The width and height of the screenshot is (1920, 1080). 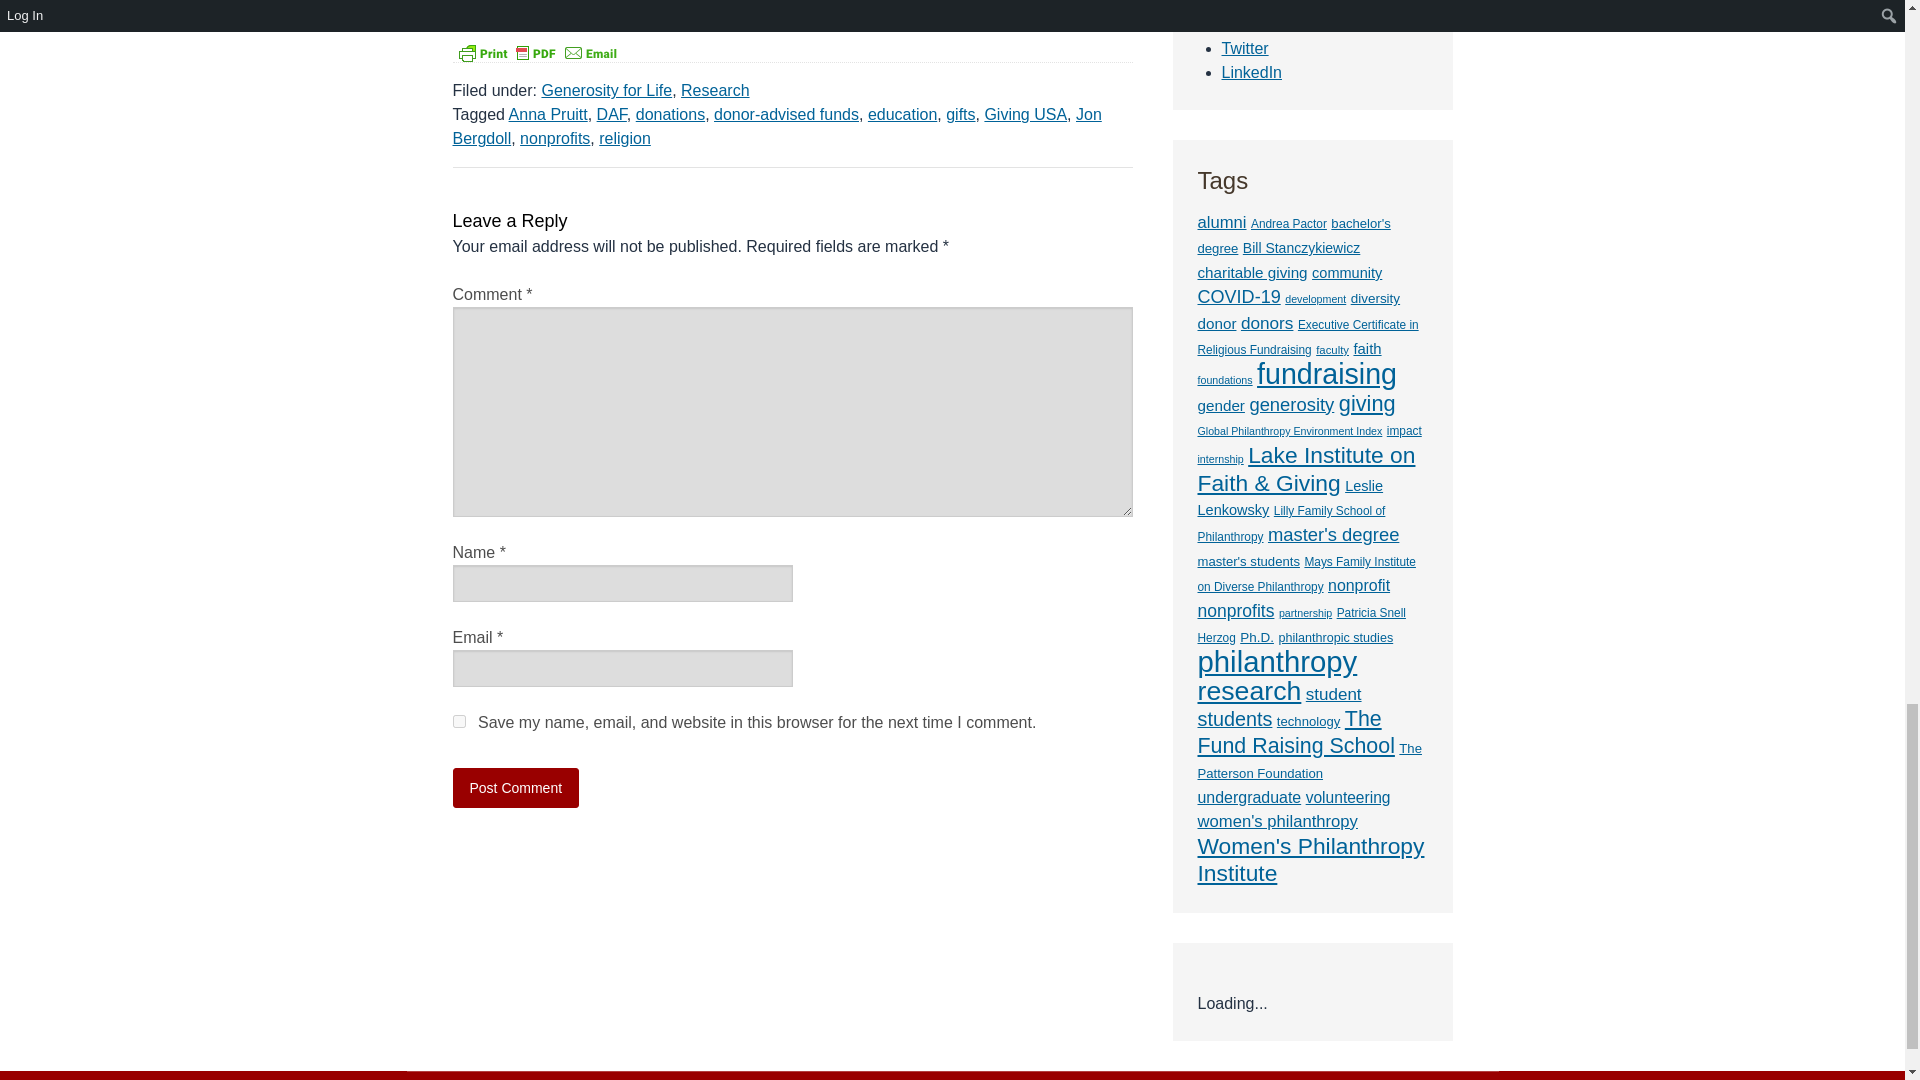 What do you see at coordinates (458, 720) in the screenshot?
I see `yes` at bounding box center [458, 720].